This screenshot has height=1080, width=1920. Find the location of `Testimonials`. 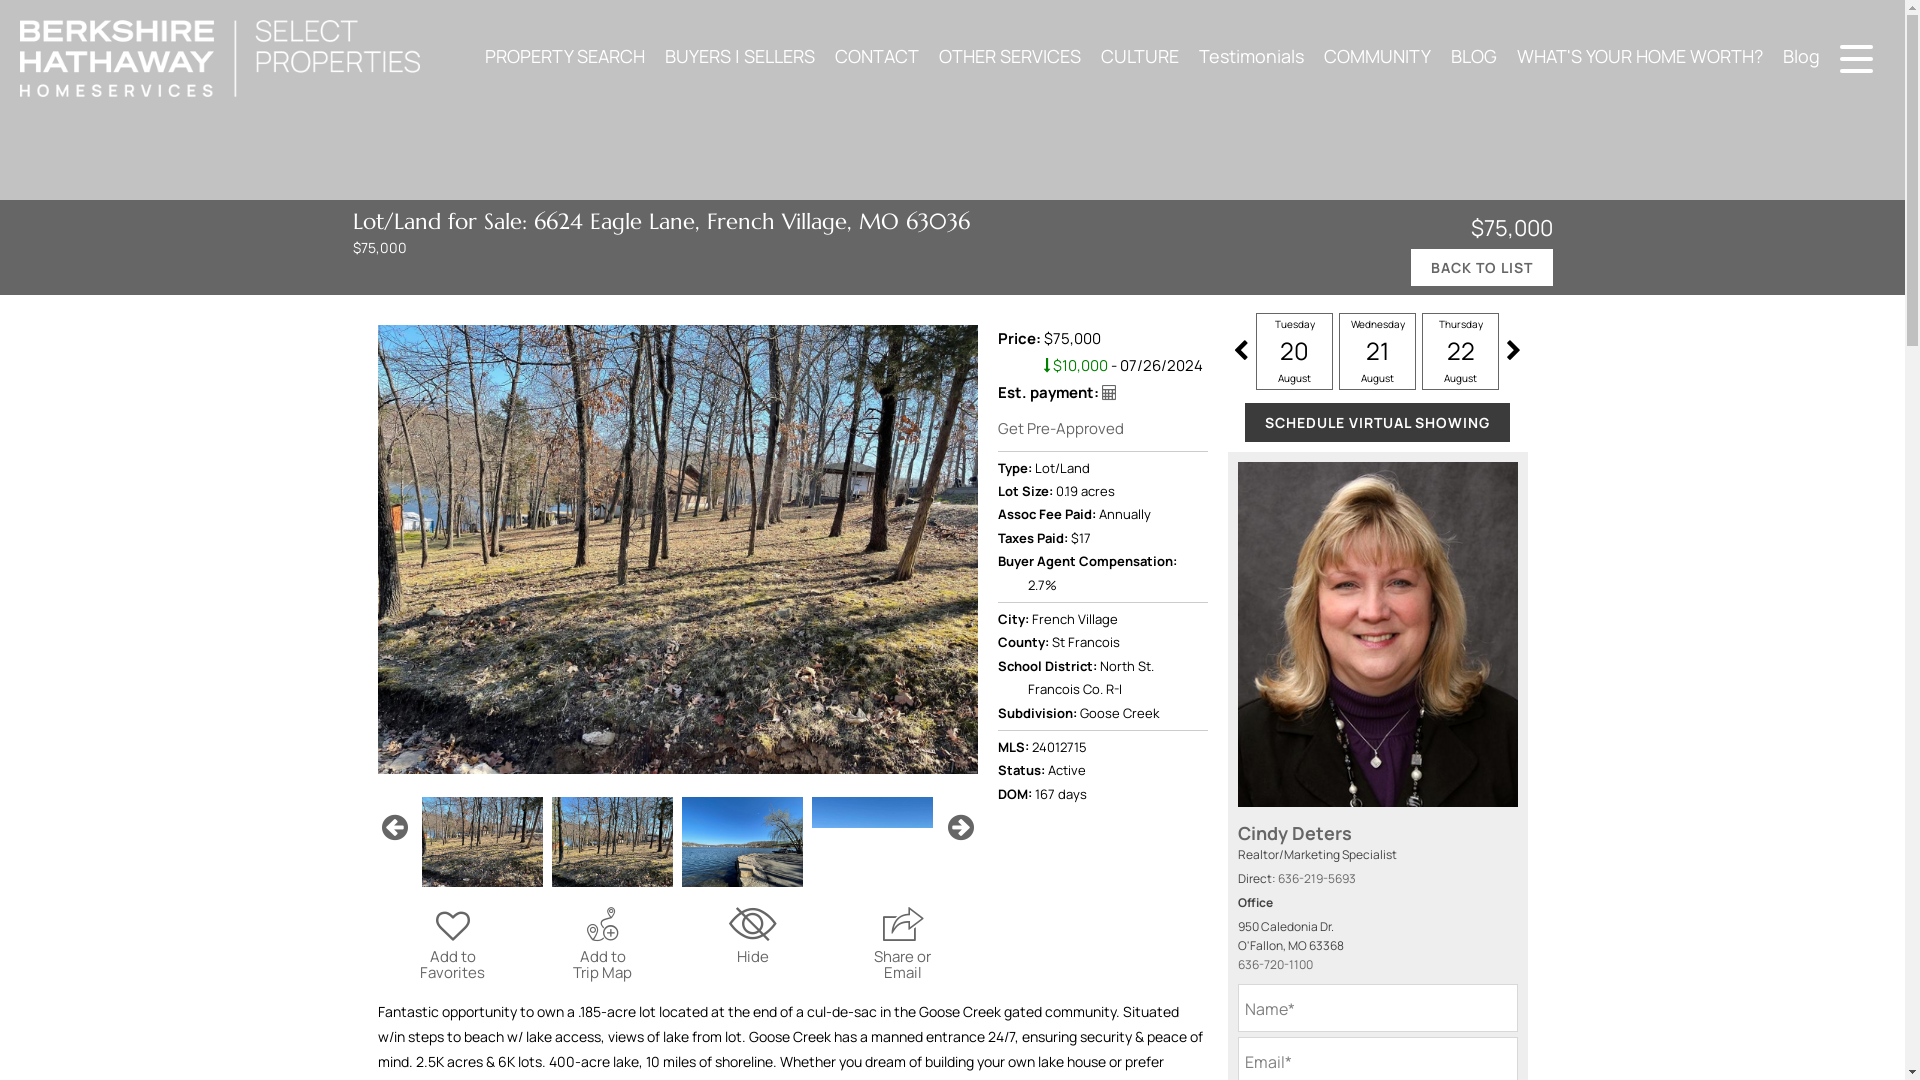

Testimonials is located at coordinates (1250, 56).